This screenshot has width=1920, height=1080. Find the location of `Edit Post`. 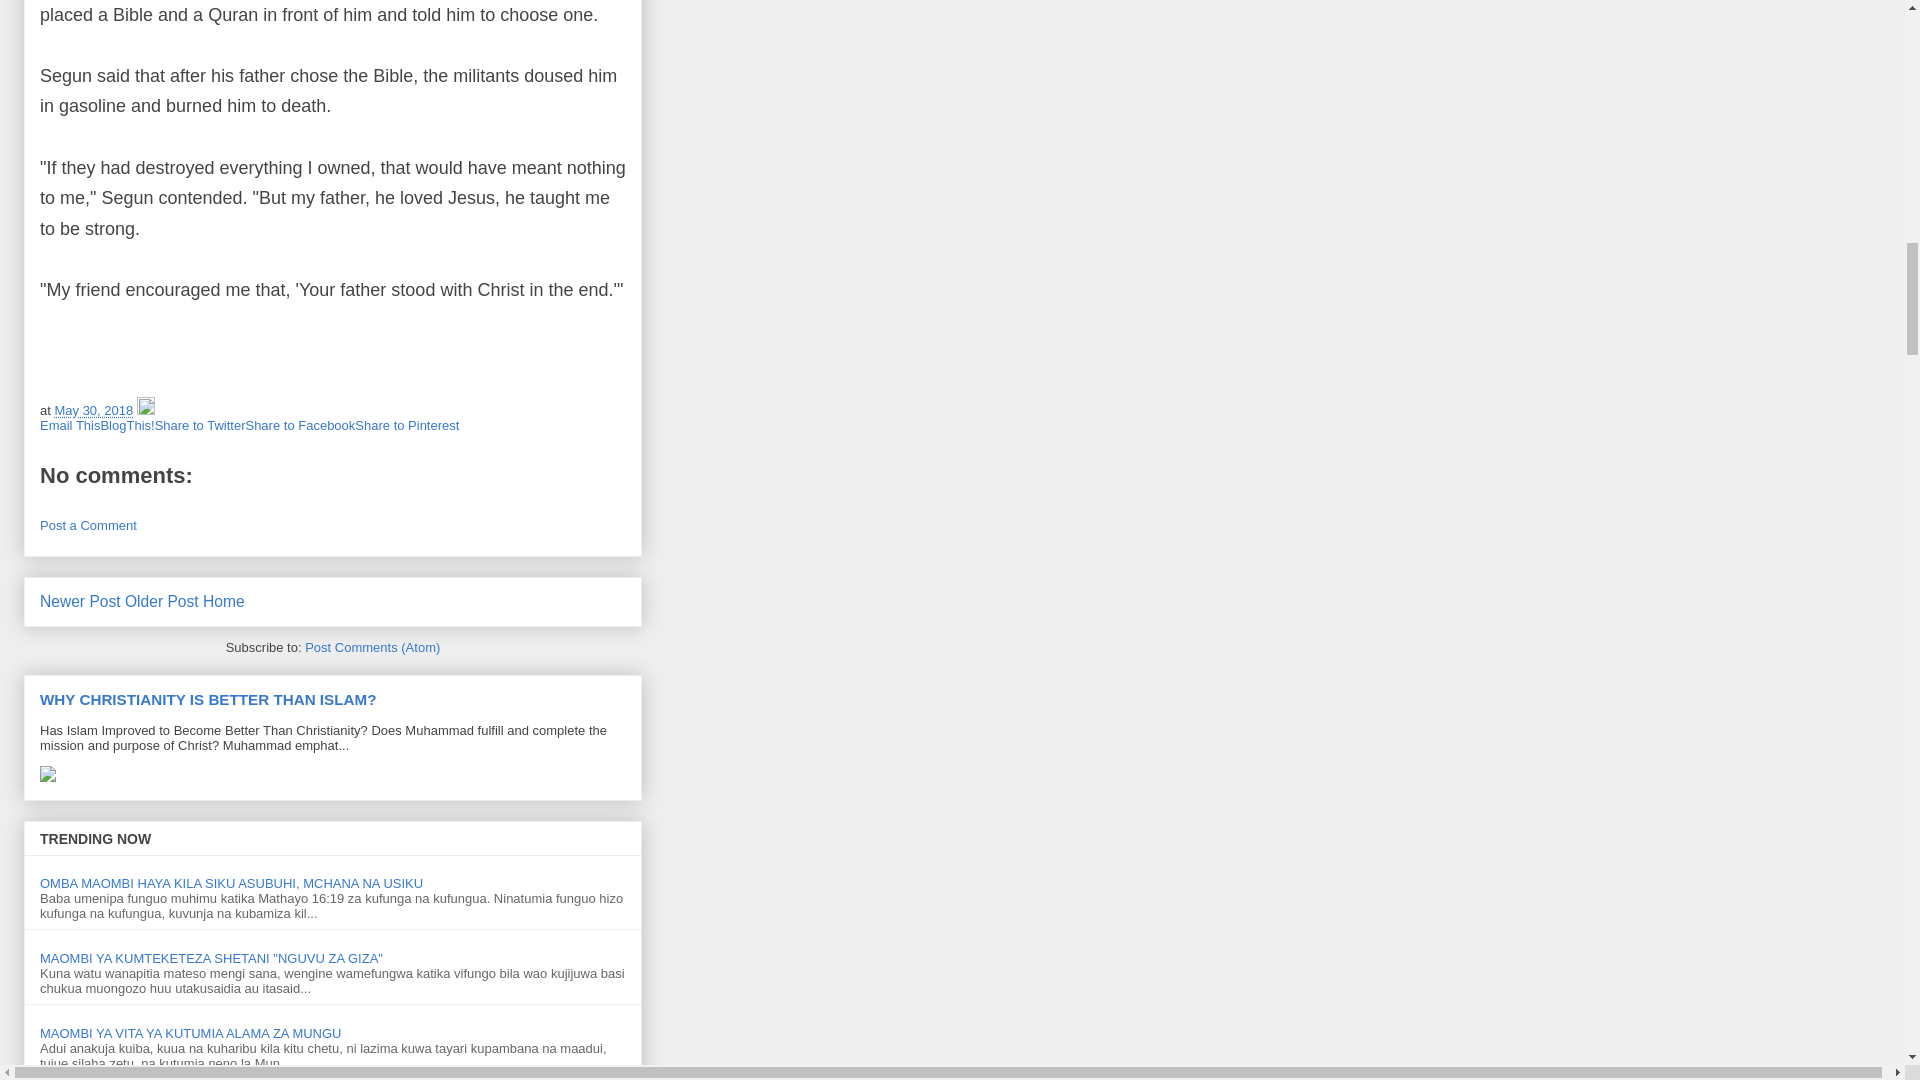

Edit Post is located at coordinates (146, 410).